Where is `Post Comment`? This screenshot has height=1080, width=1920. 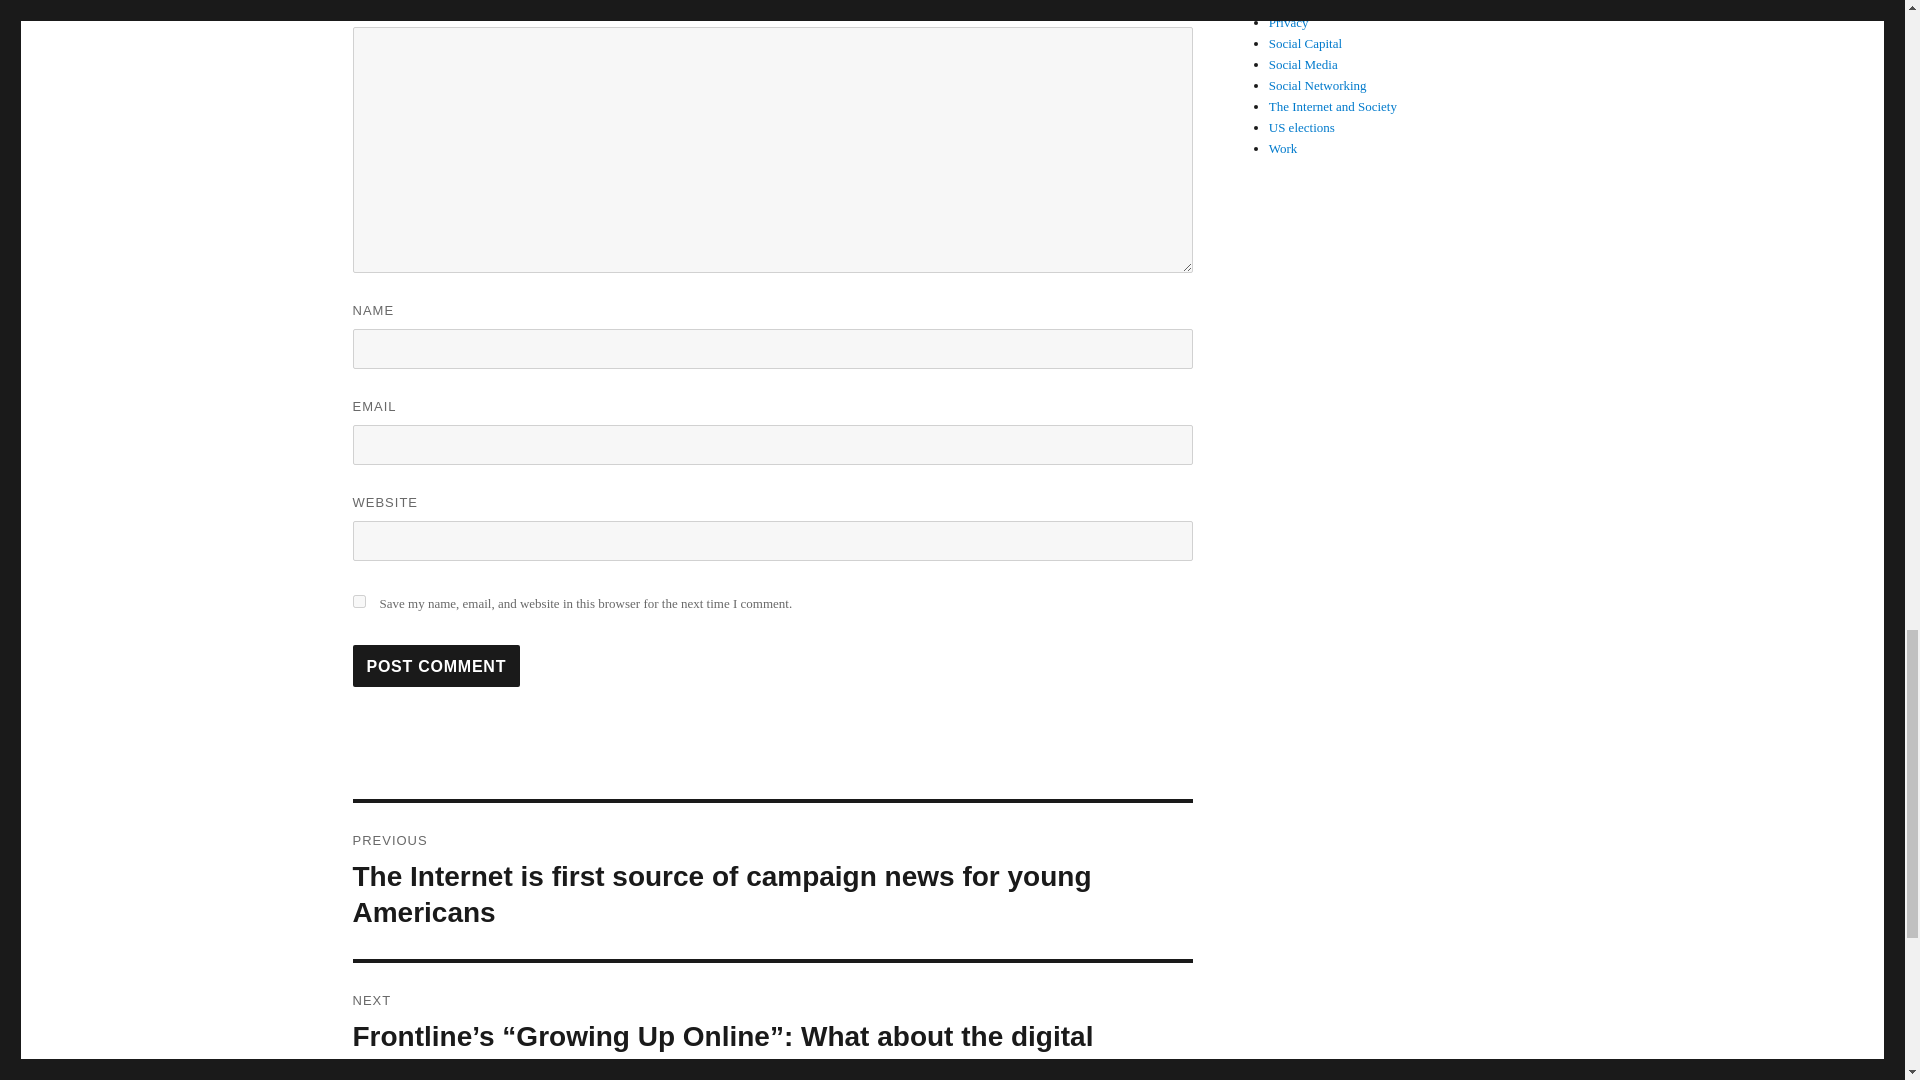
Post Comment is located at coordinates (436, 665).